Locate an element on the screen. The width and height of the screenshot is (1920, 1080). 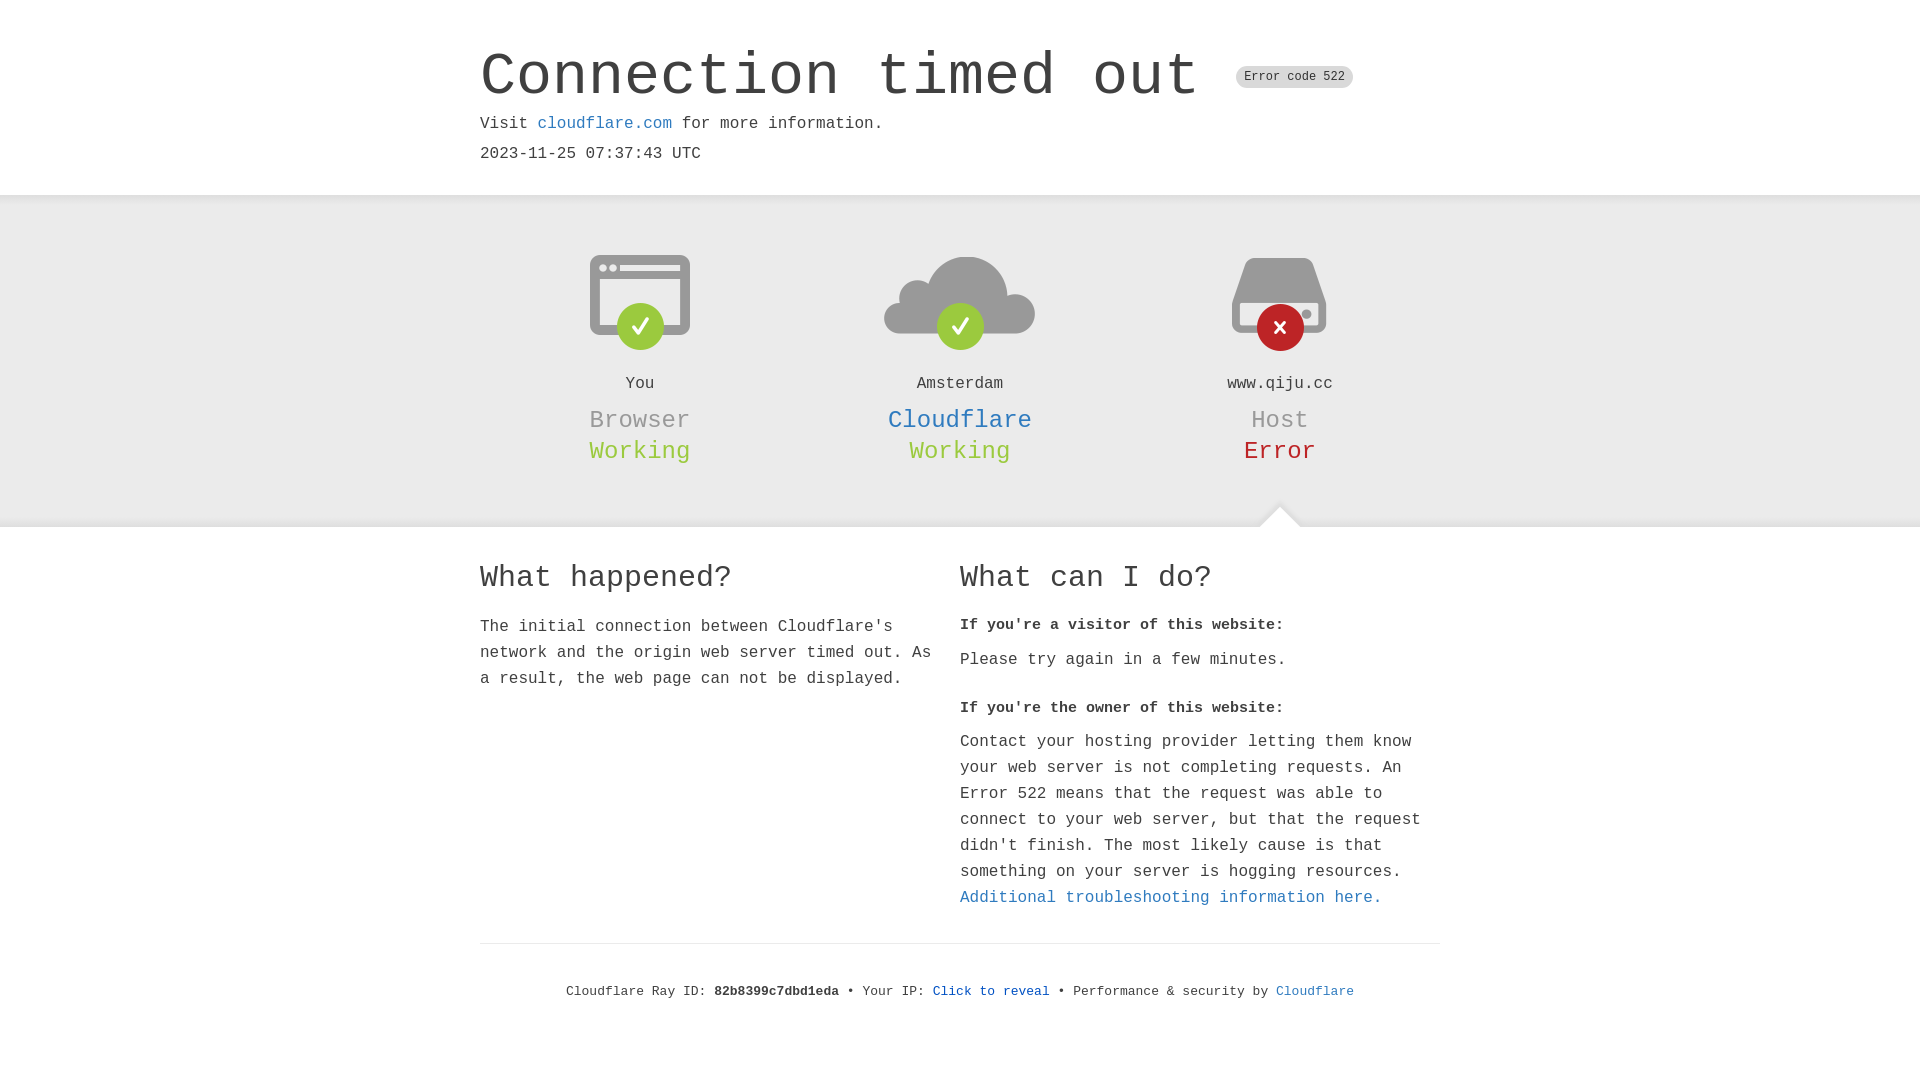
Cloudflare is located at coordinates (960, 420).